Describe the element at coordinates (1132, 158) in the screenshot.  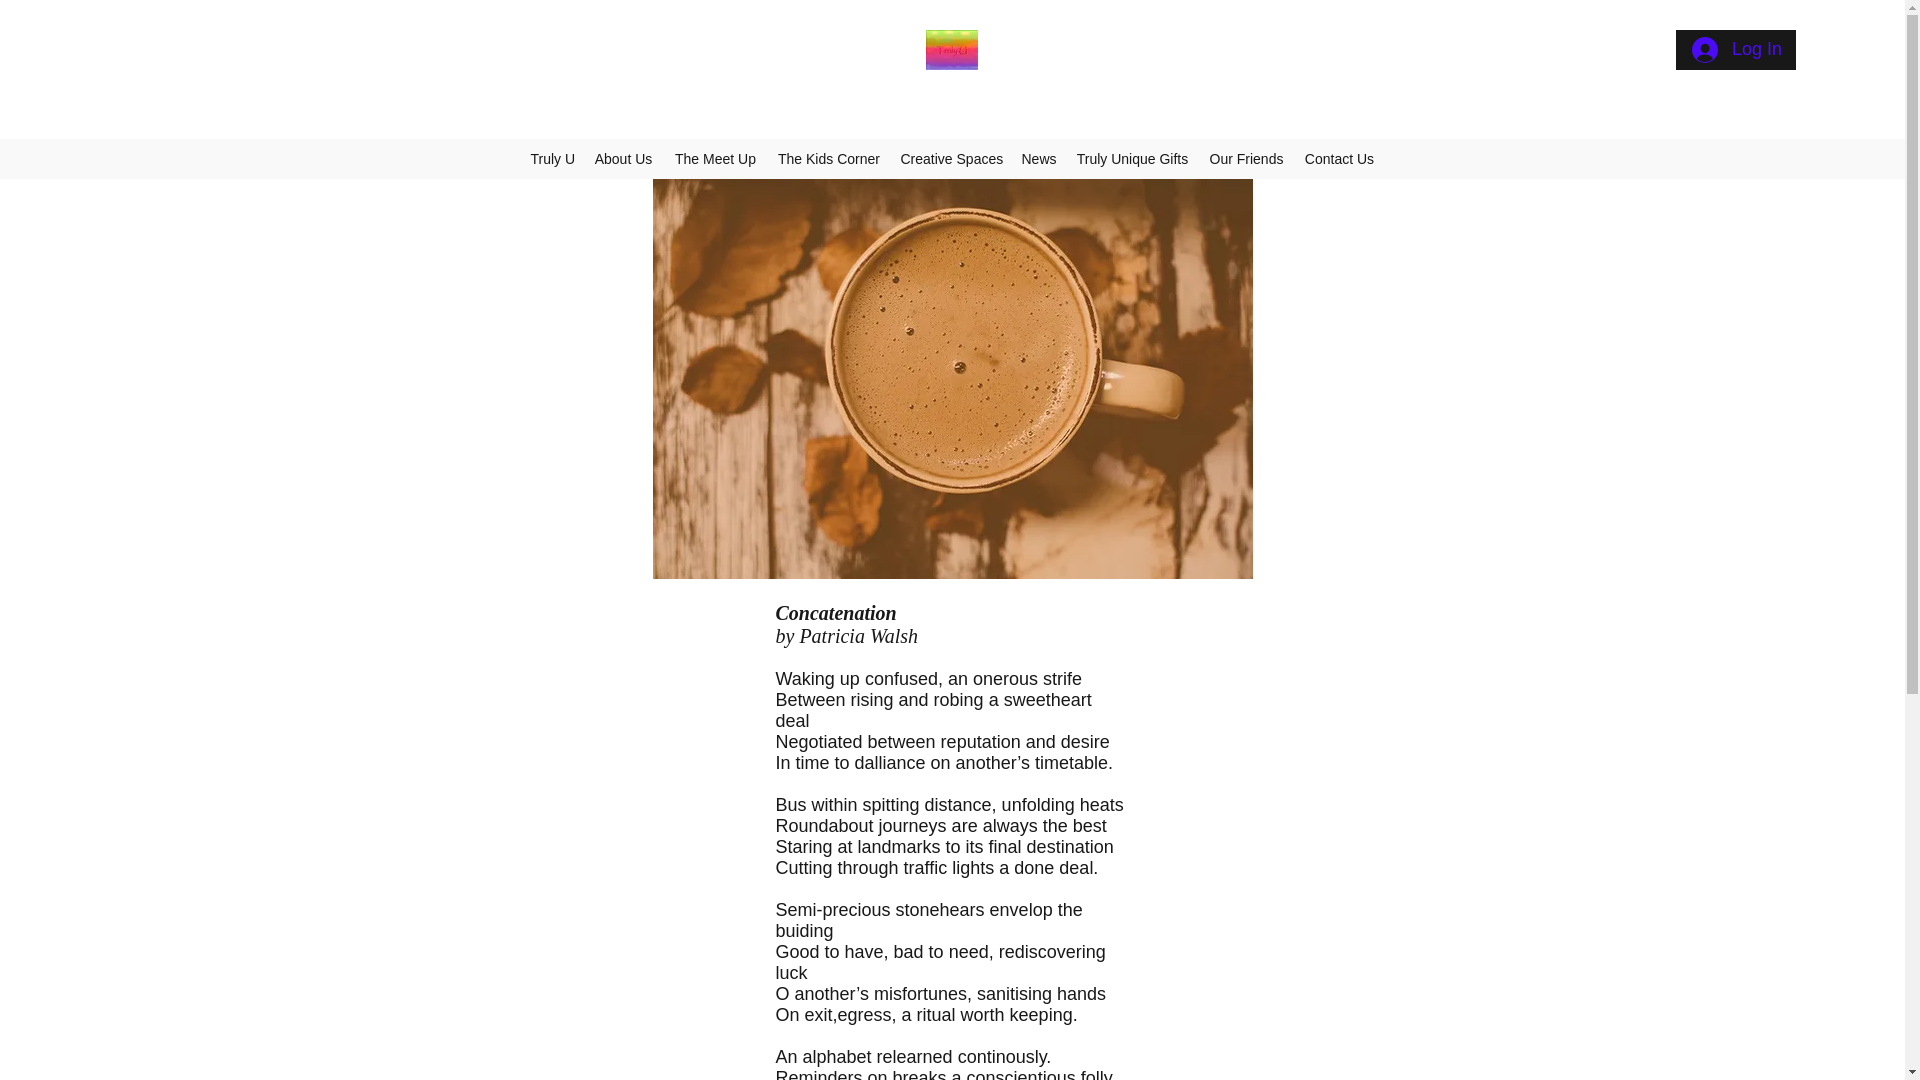
I see `Truly Unique Gifts` at that location.